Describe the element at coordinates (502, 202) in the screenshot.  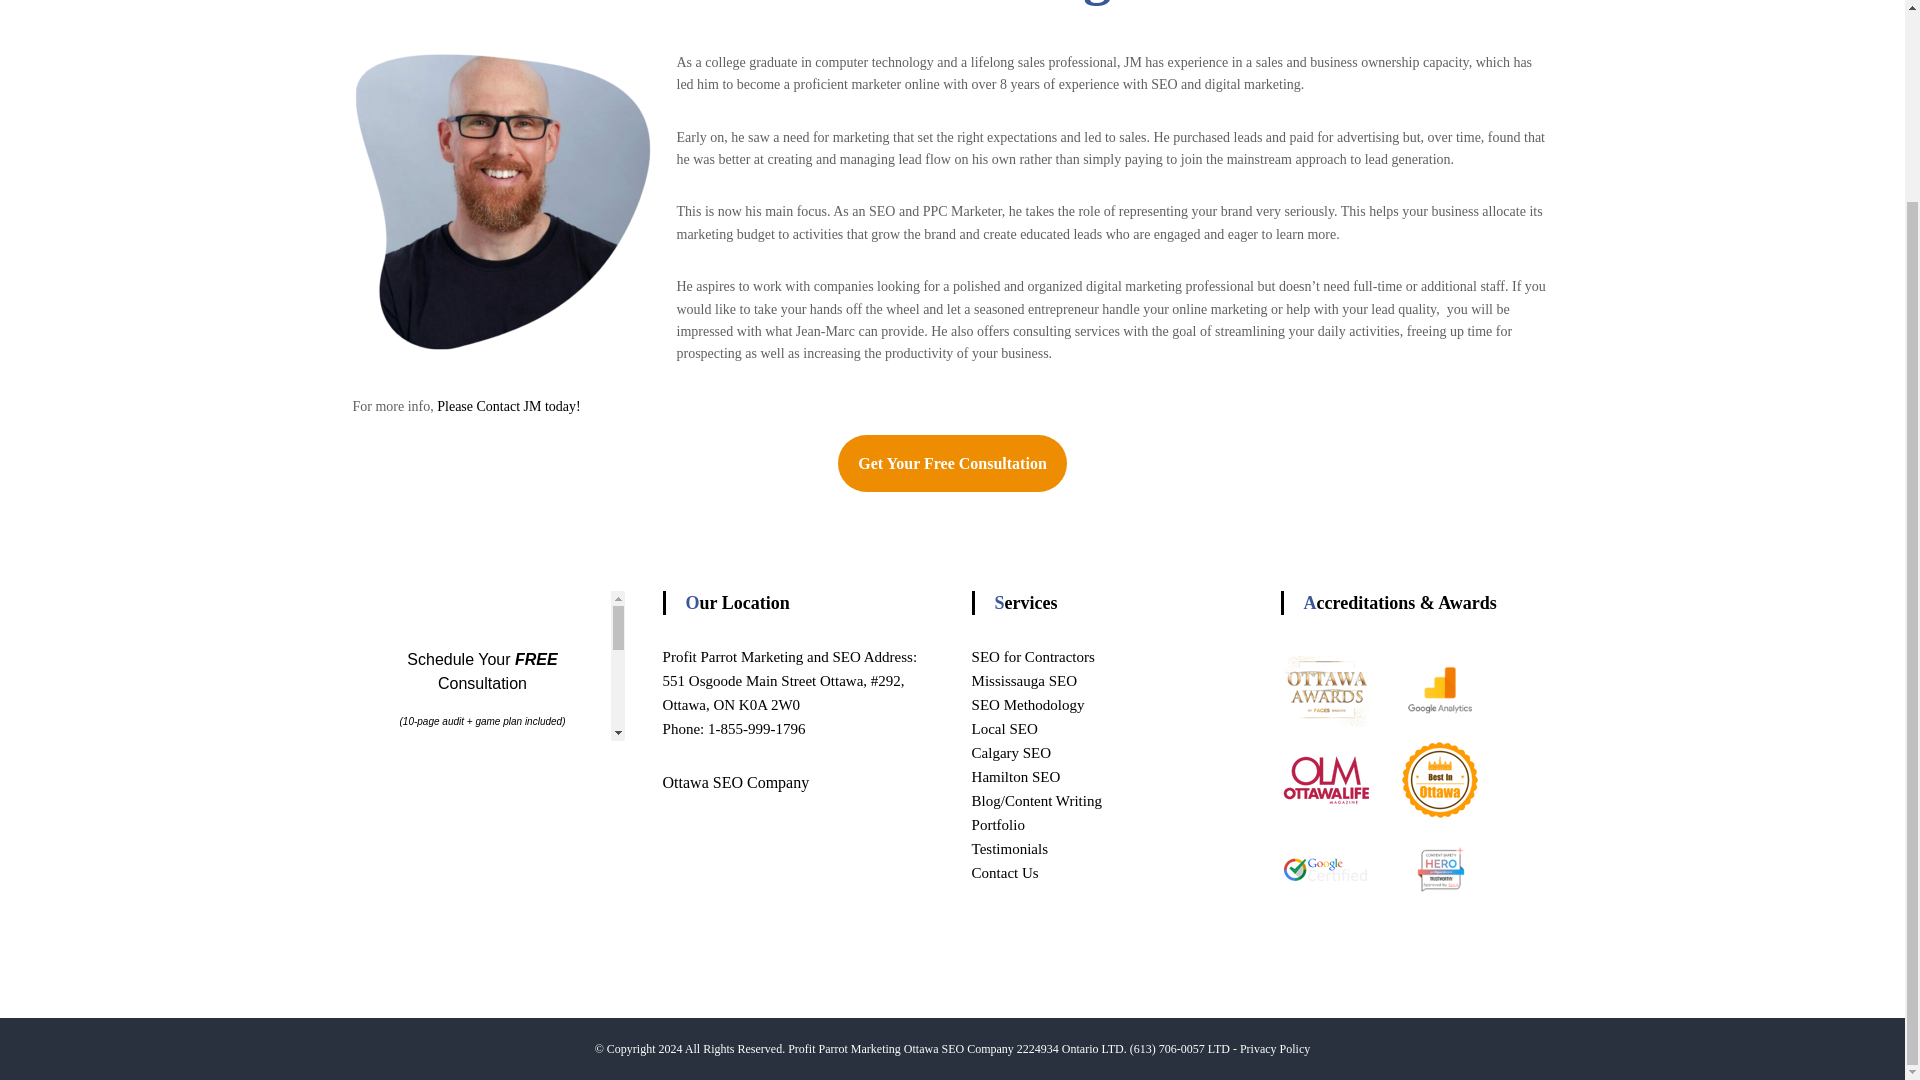
I see `Jean-Marc Begin ` at that location.